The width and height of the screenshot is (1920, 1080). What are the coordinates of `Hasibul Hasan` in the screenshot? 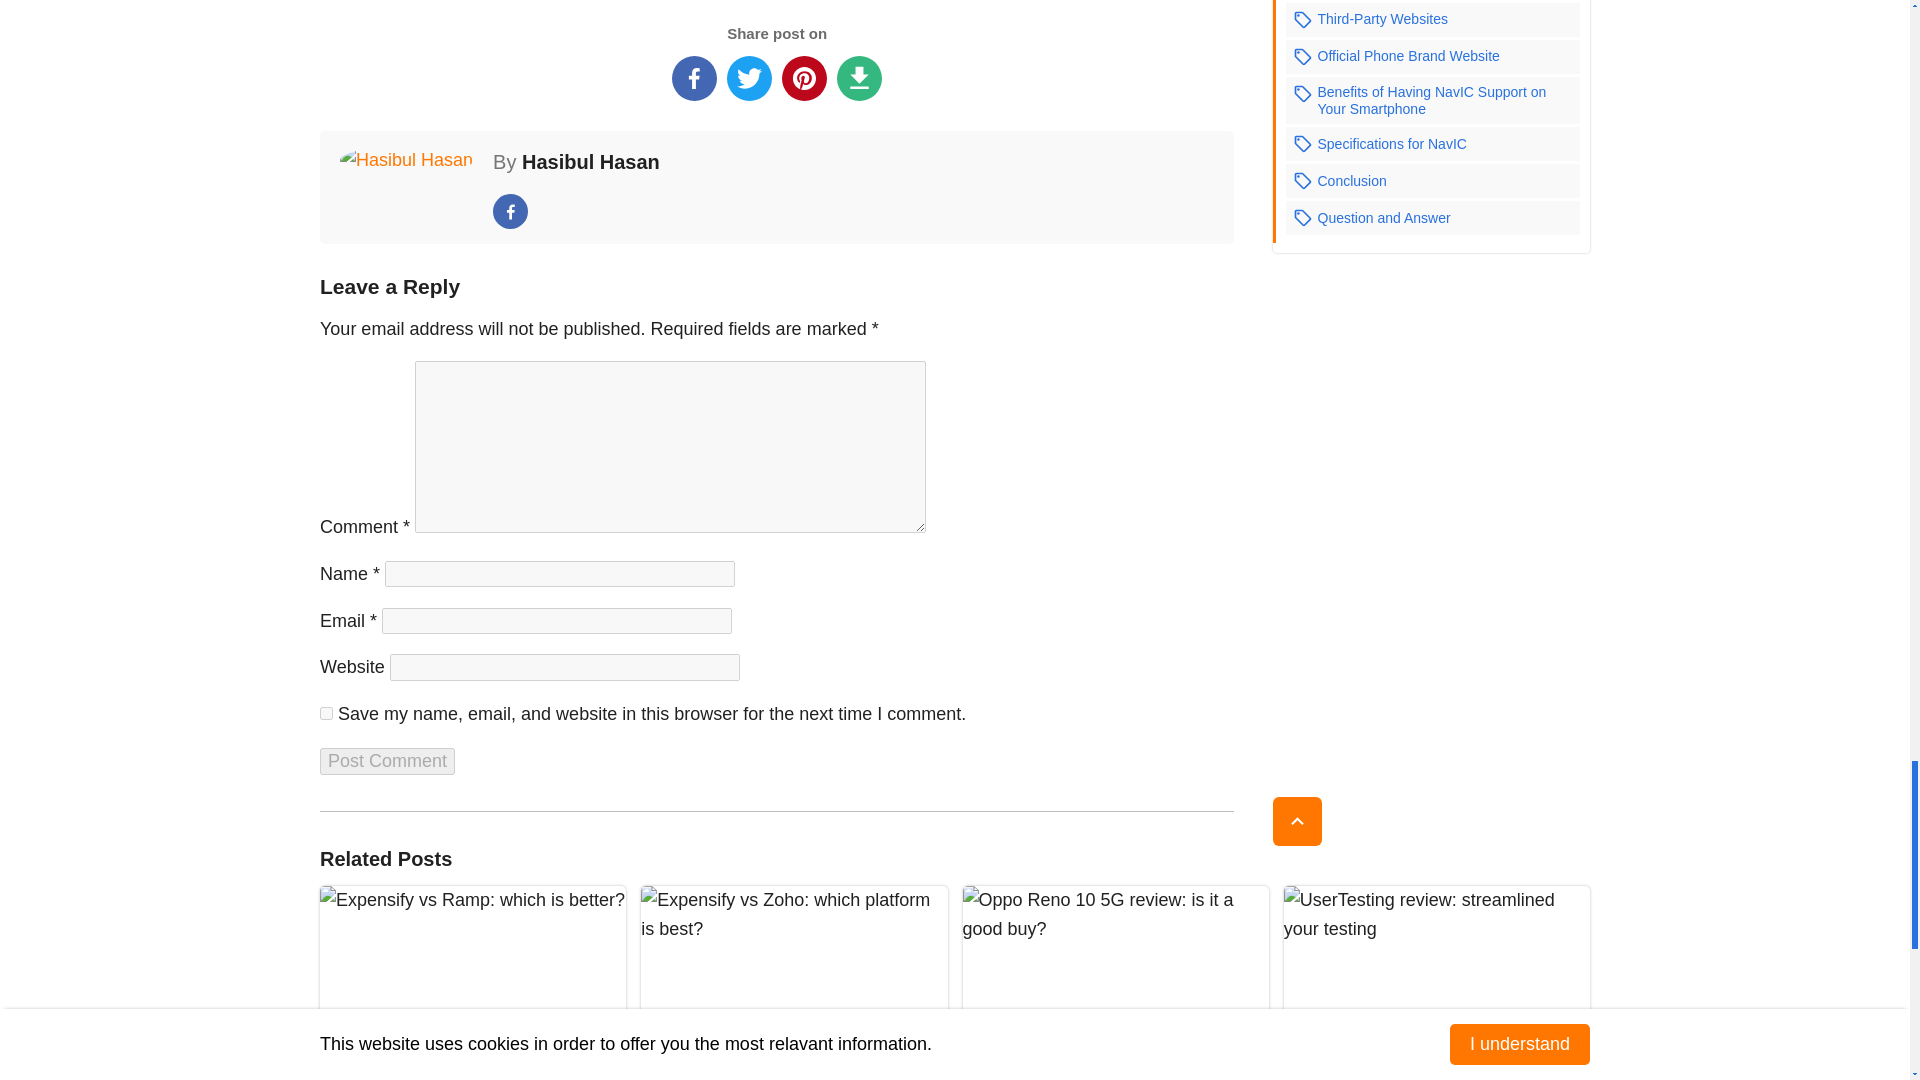 It's located at (591, 162).